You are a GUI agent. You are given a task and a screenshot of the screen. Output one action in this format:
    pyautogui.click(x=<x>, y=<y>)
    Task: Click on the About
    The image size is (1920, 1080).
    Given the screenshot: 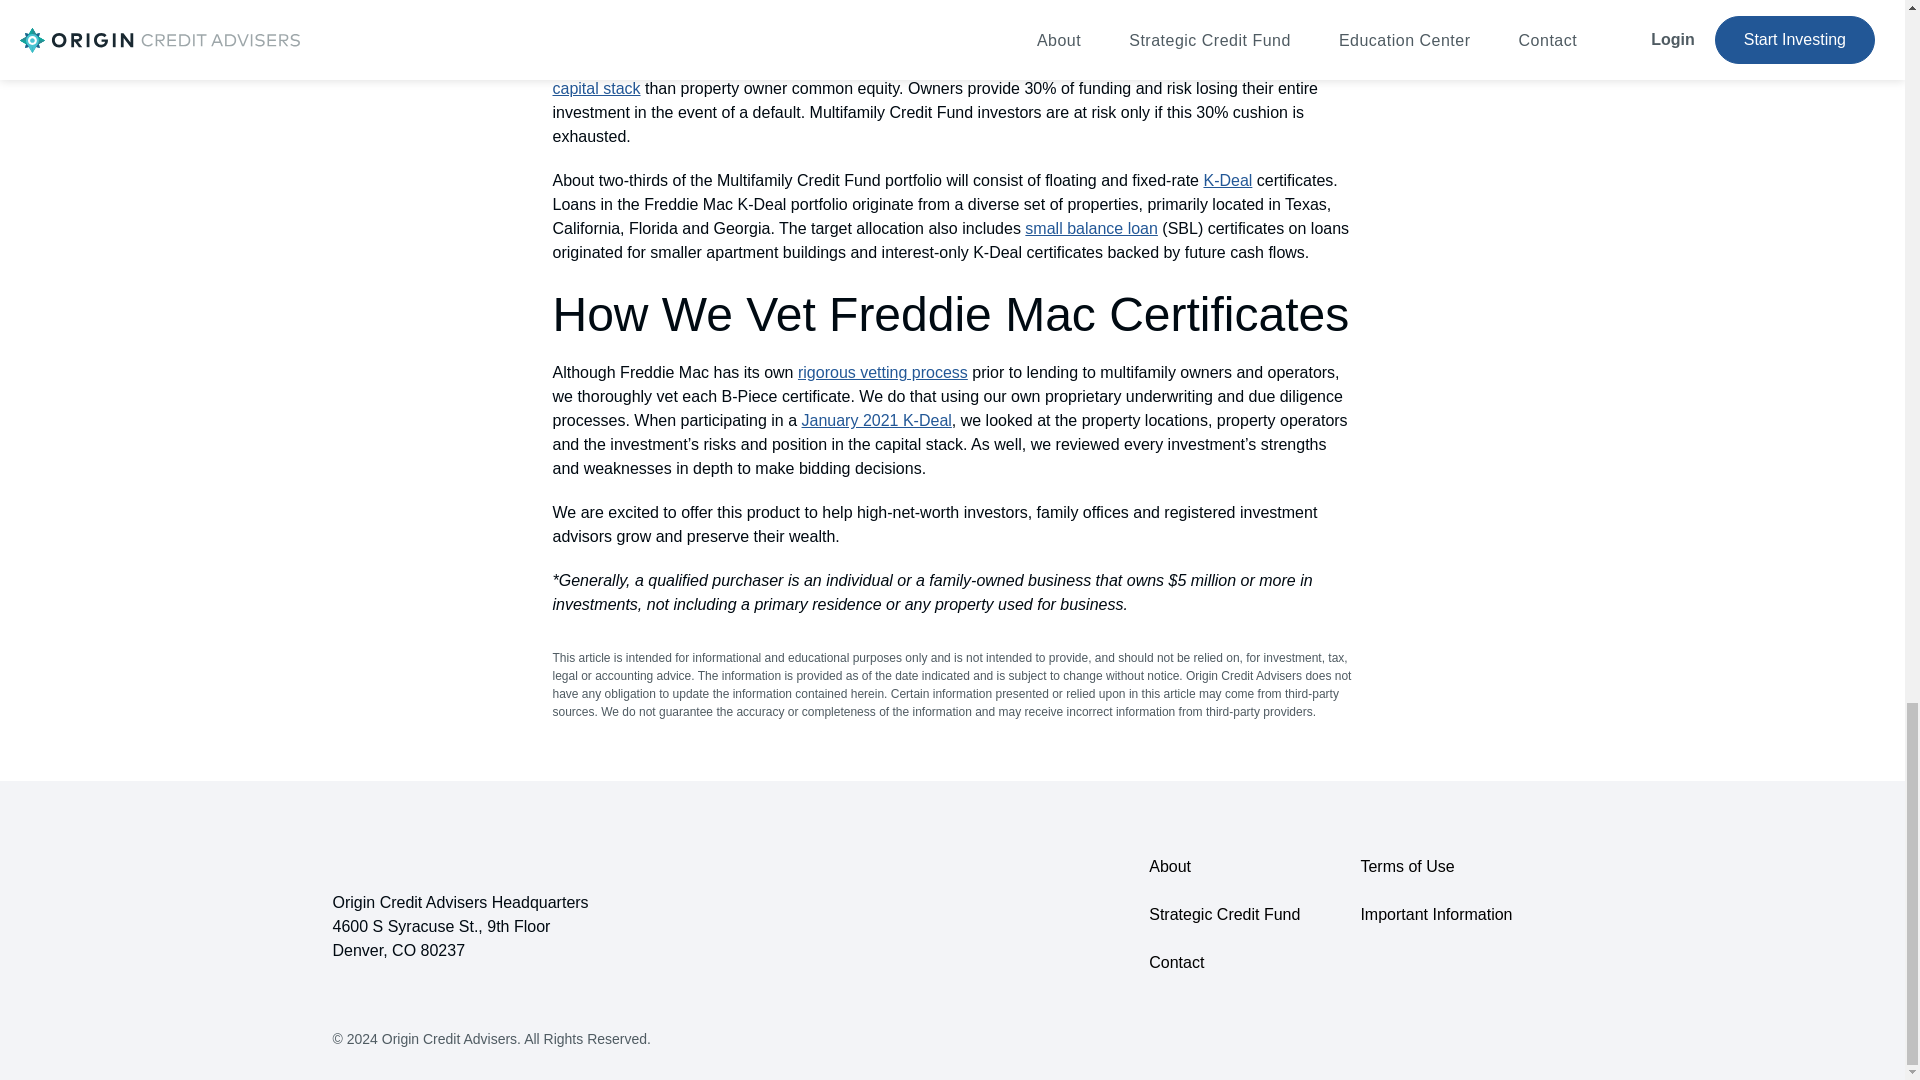 What is the action you would take?
    pyautogui.click(x=1224, y=867)
    